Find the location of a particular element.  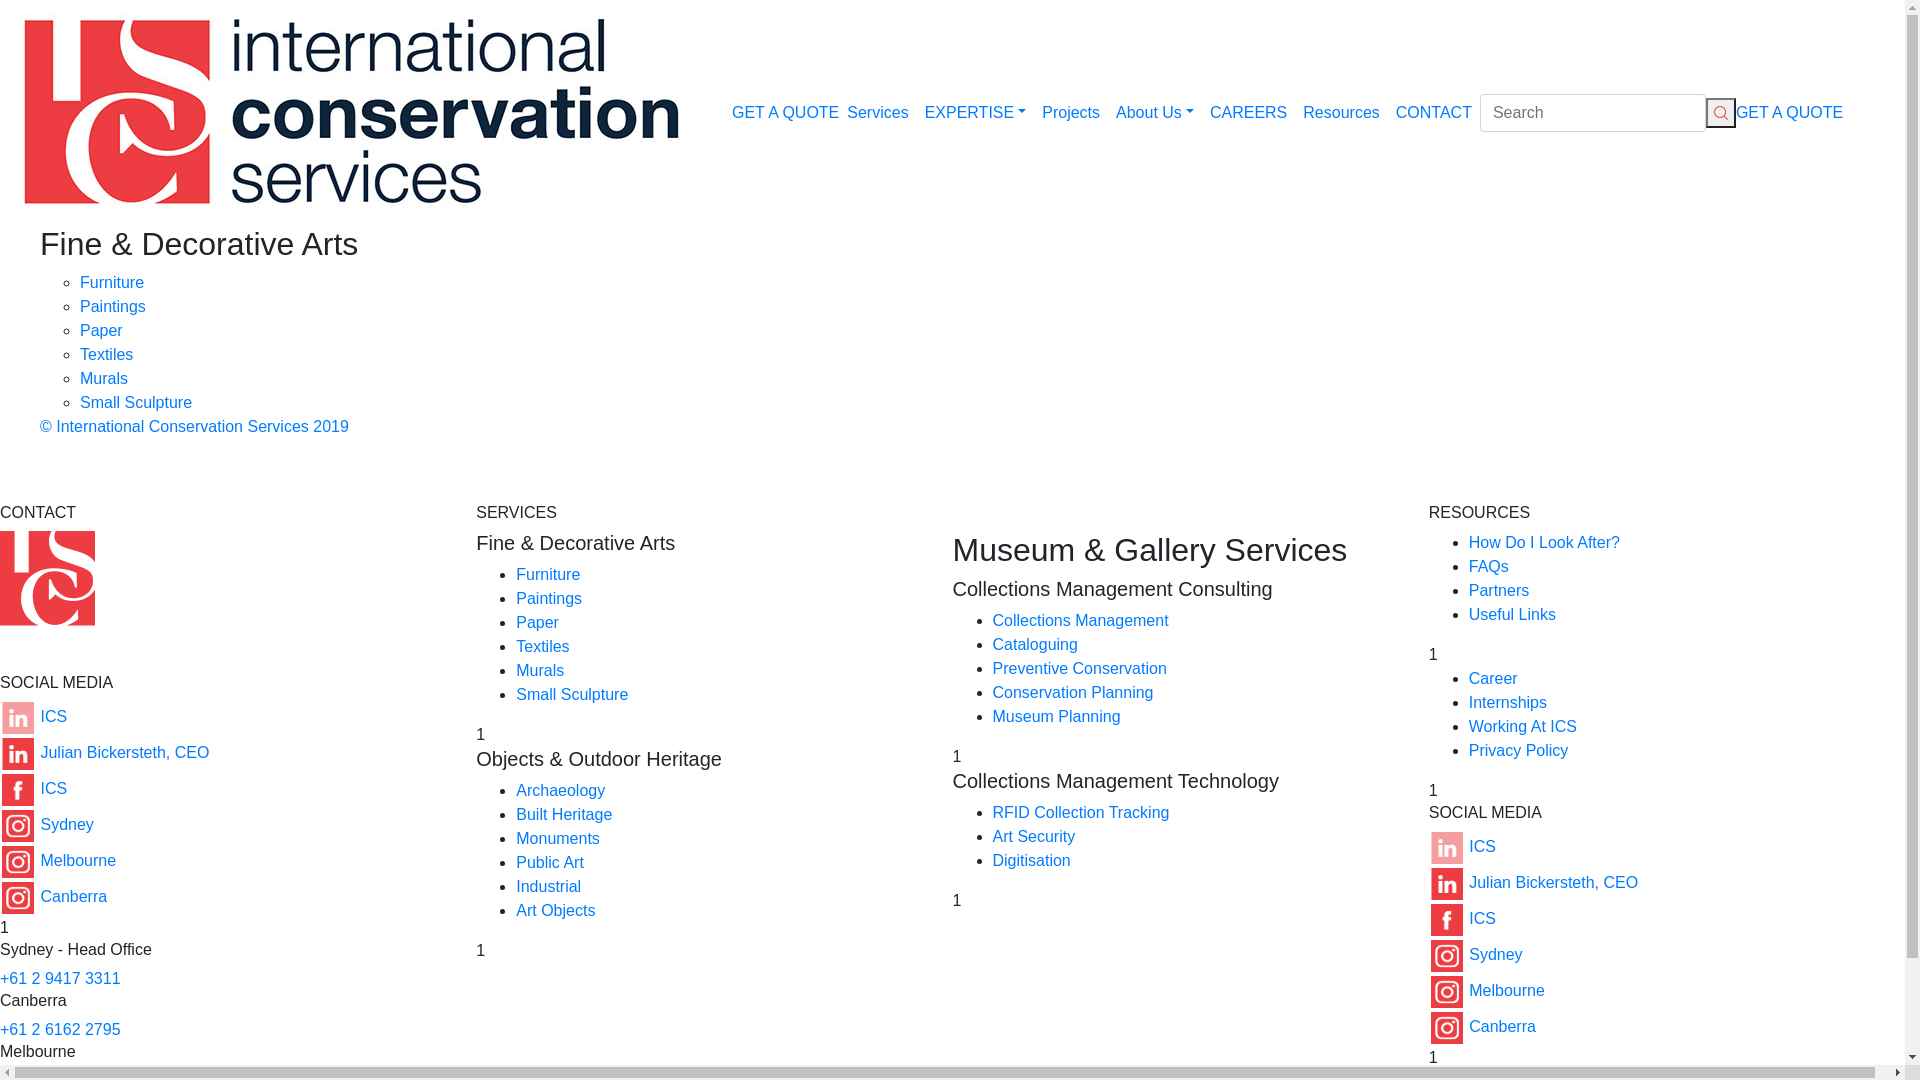

GET A QUOTE is located at coordinates (786, 112).